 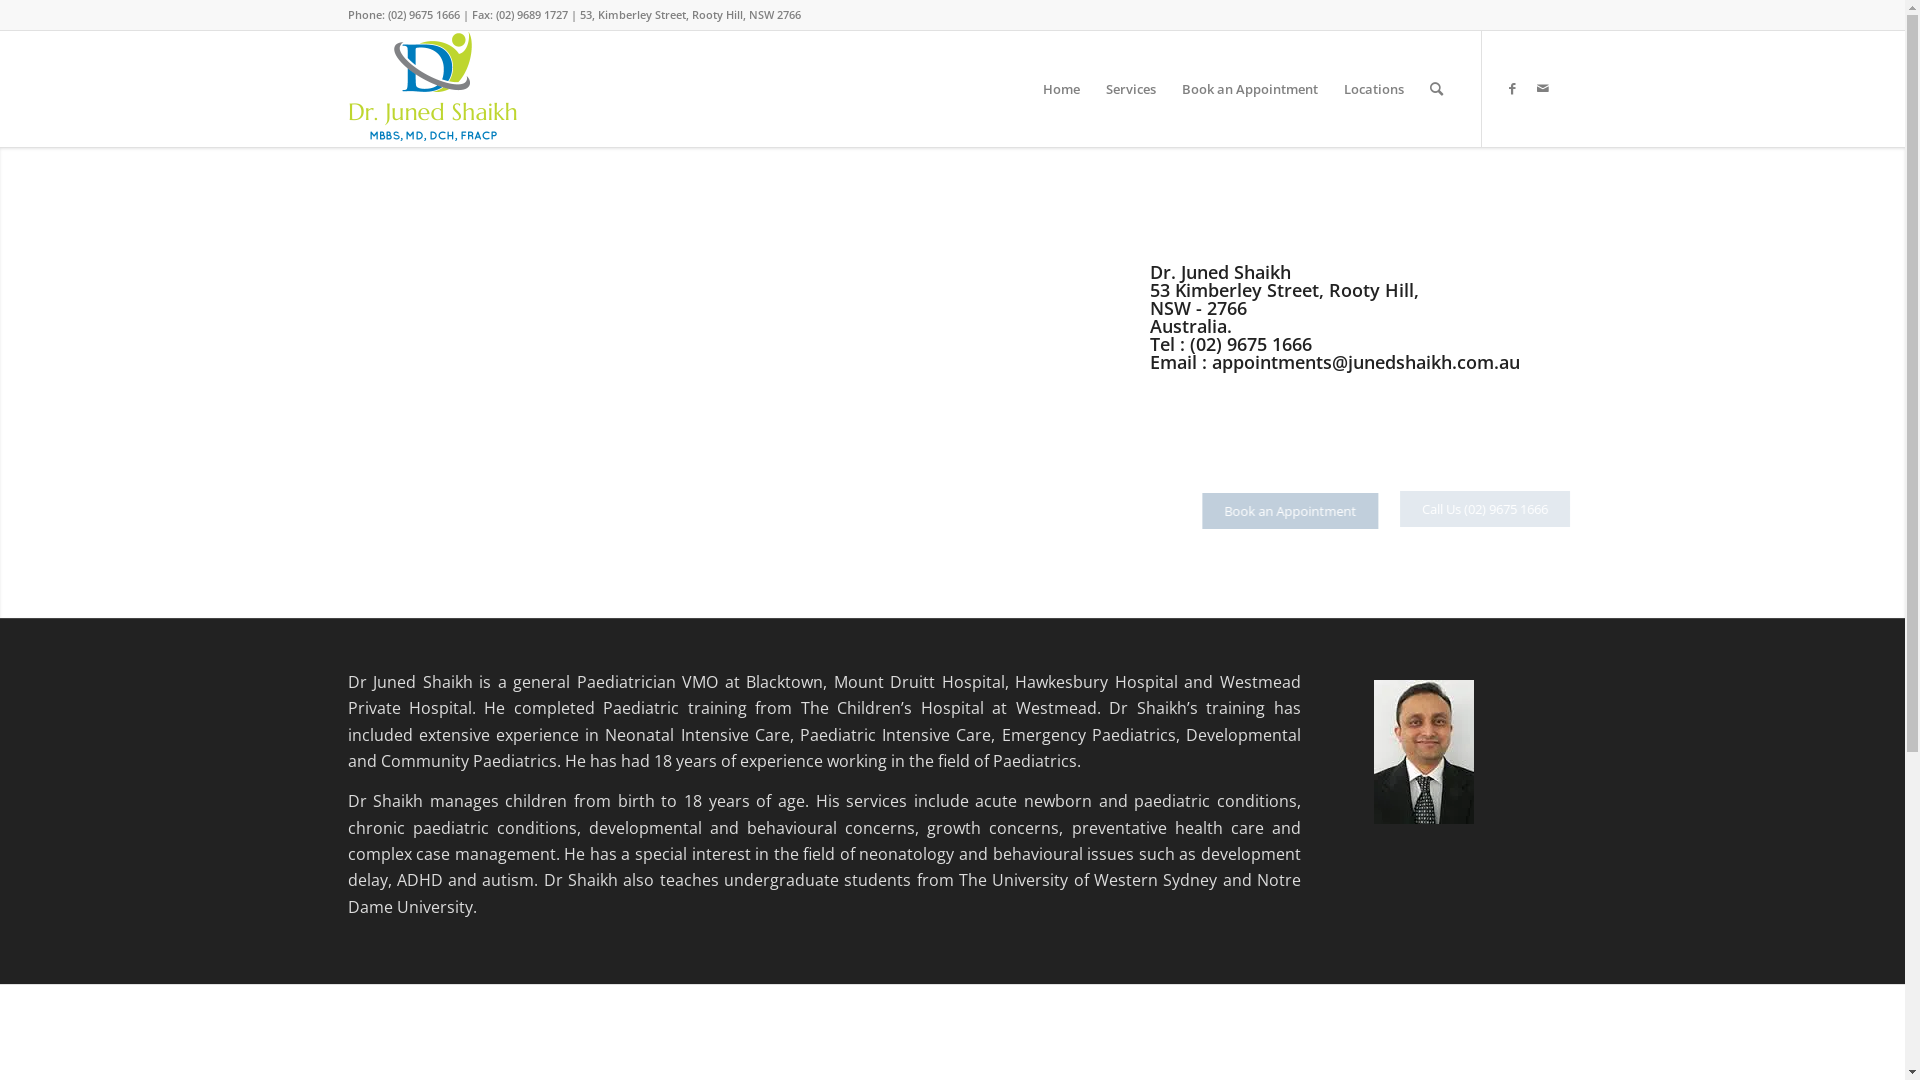 What do you see at coordinates (1130, 89) in the screenshot?
I see `Services` at bounding box center [1130, 89].